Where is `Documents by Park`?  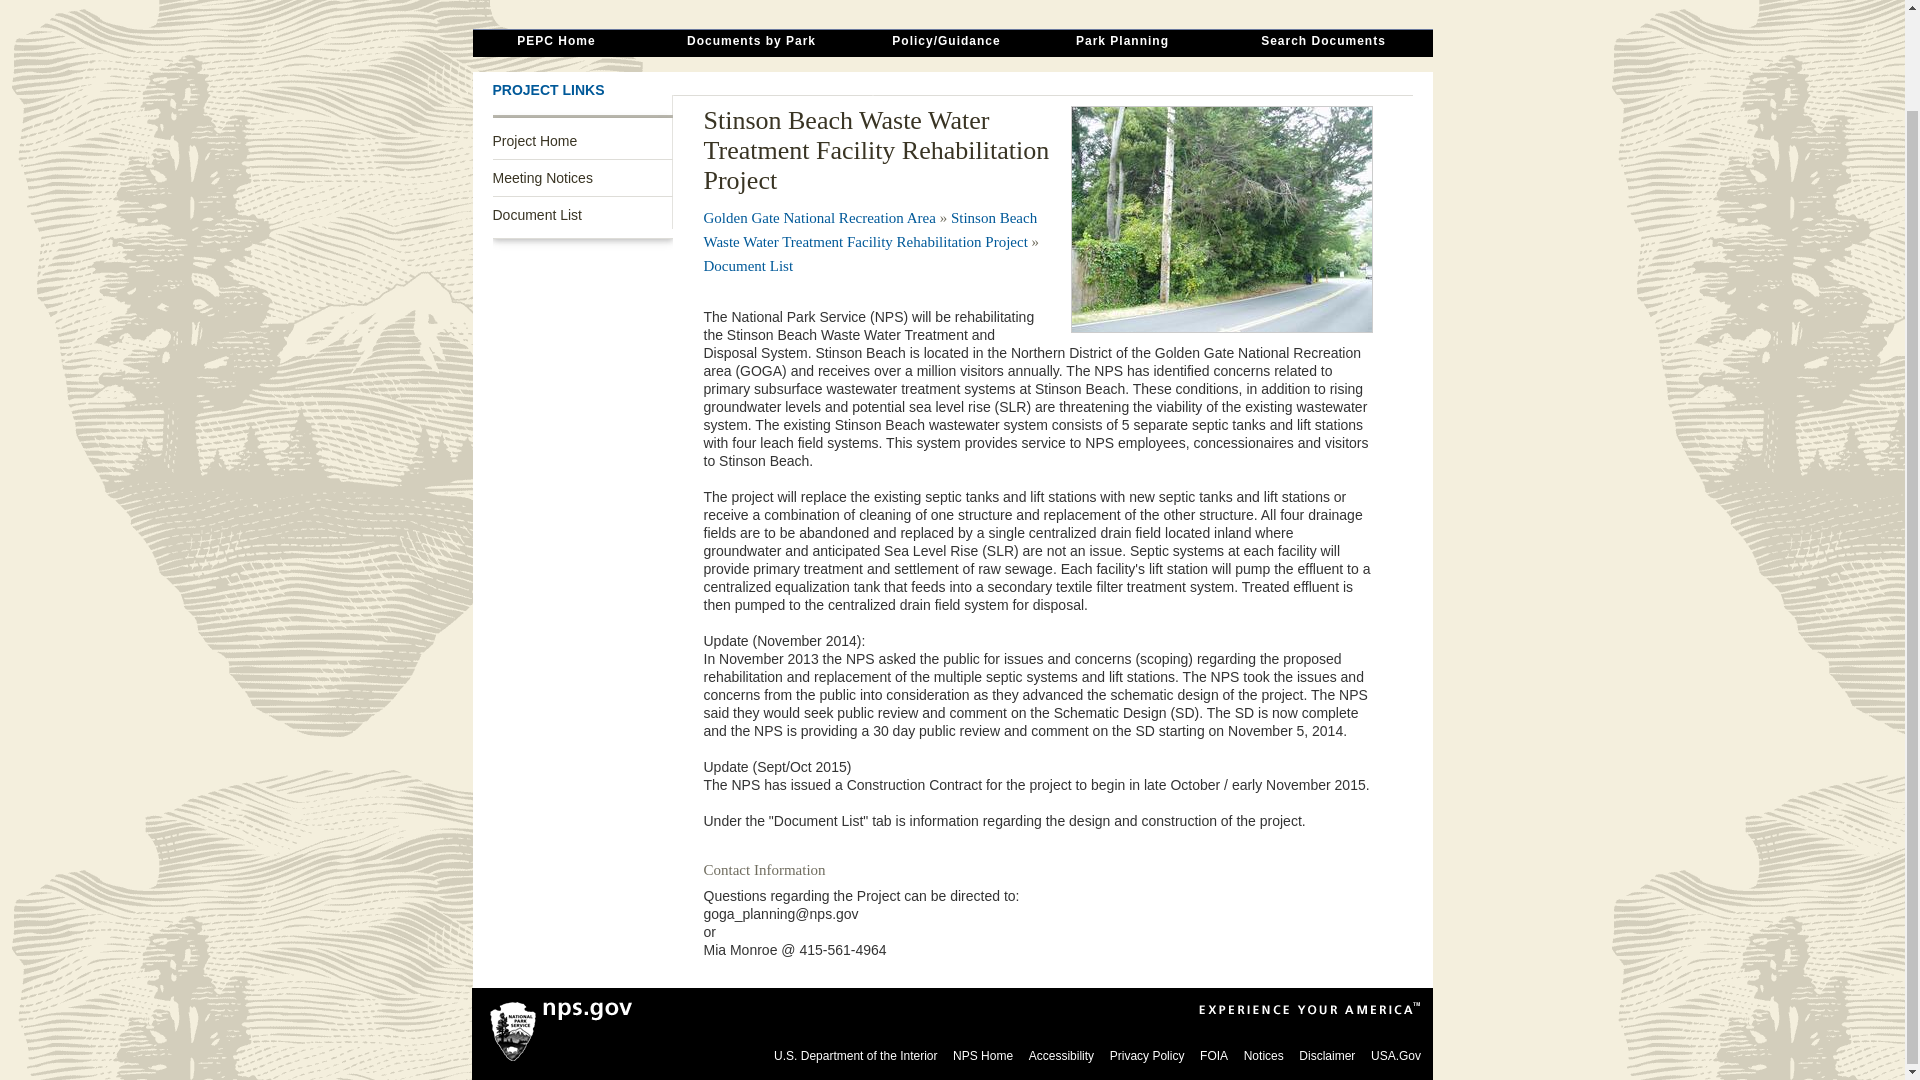 Documents by Park is located at coordinates (750, 44).